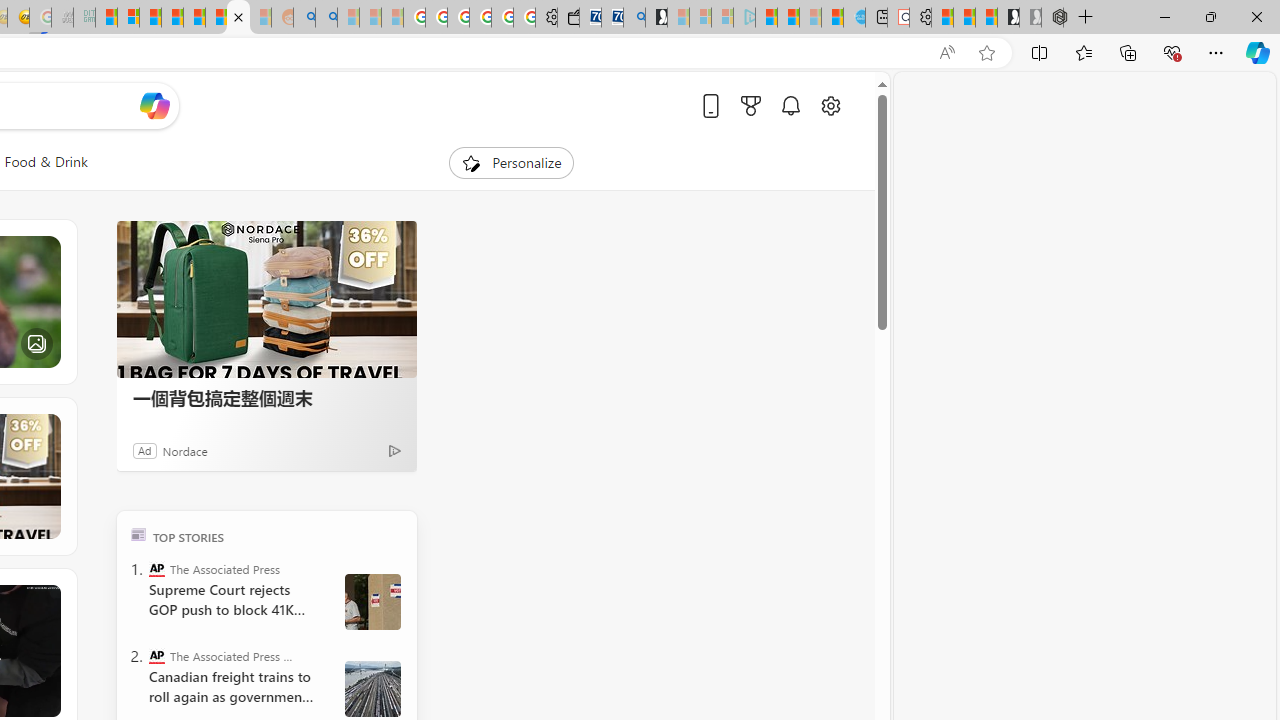 The height and width of the screenshot is (720, 1280). What do you see at coordinates (156, 656) in the screenshot?
I see `The Associated Press - Business News` at bounding box center [156, 656].